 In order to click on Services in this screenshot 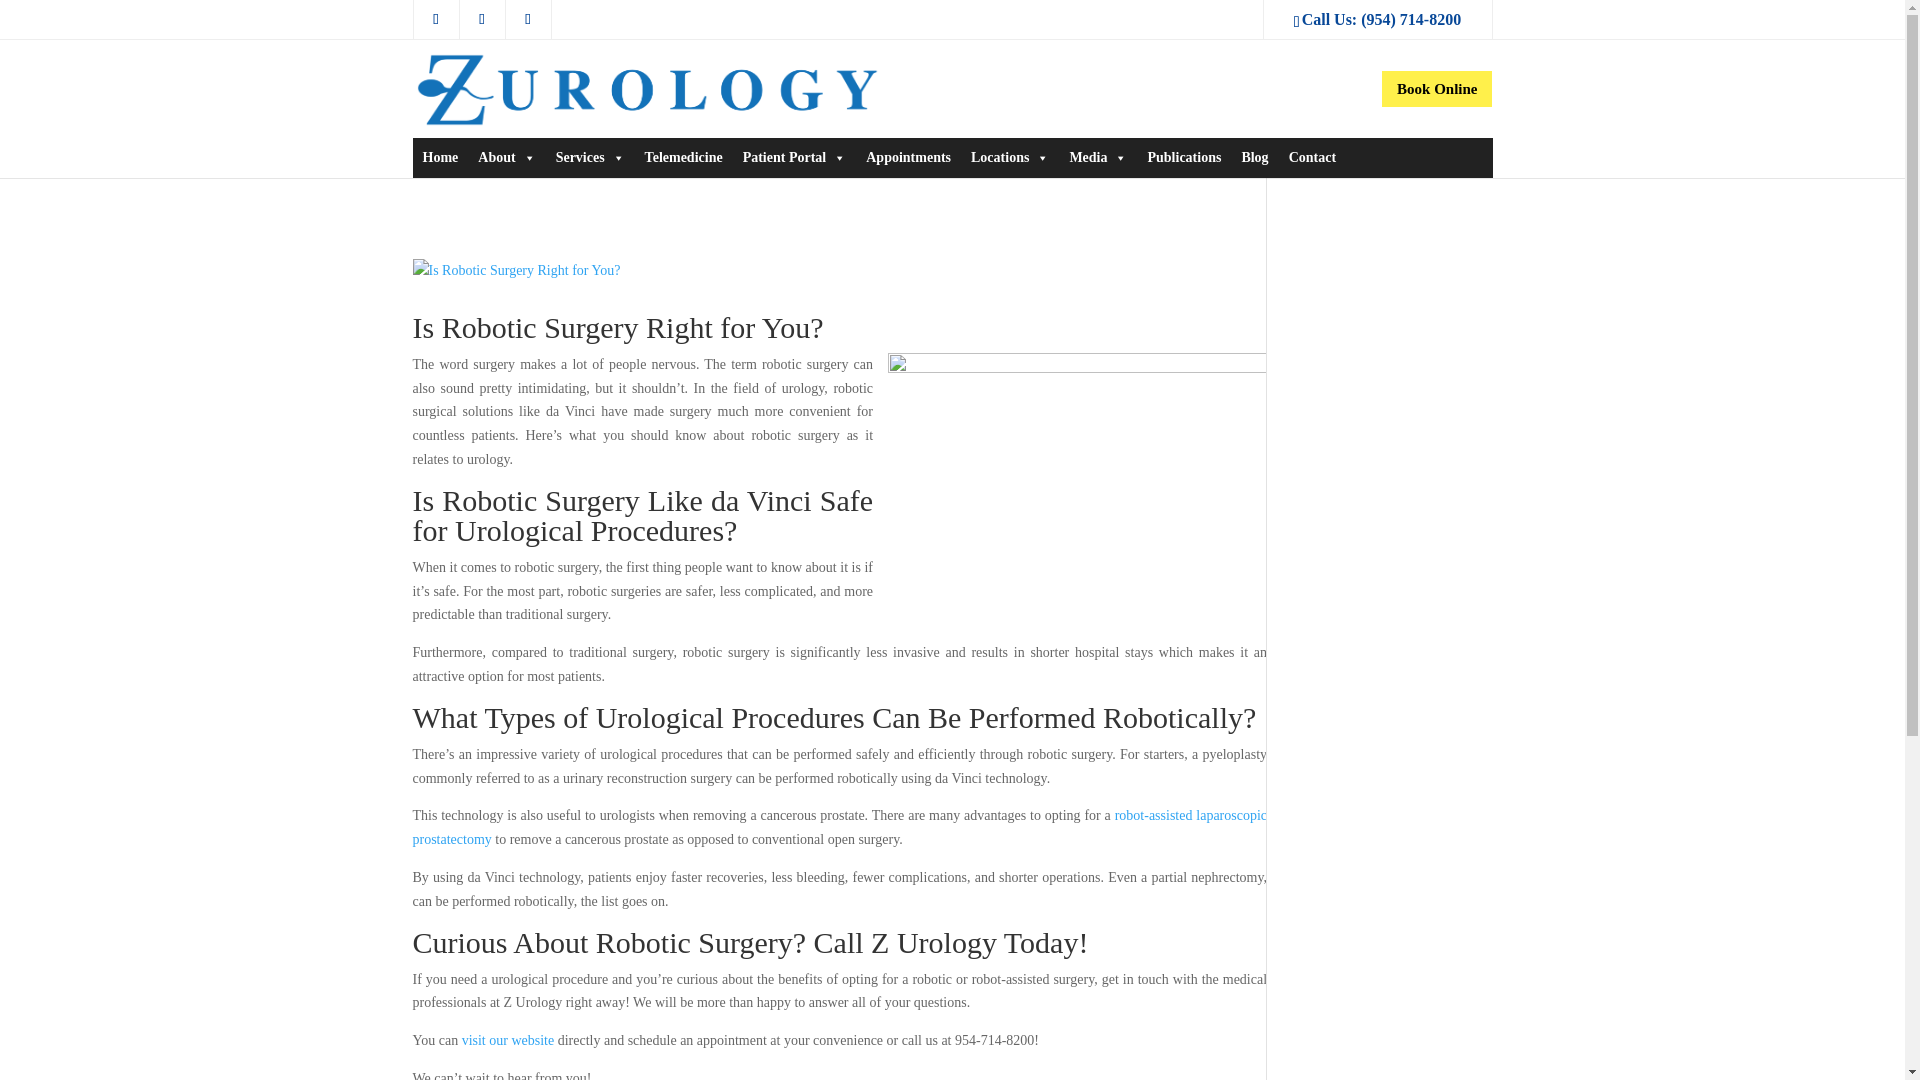, I will do `click(590, 158)`.